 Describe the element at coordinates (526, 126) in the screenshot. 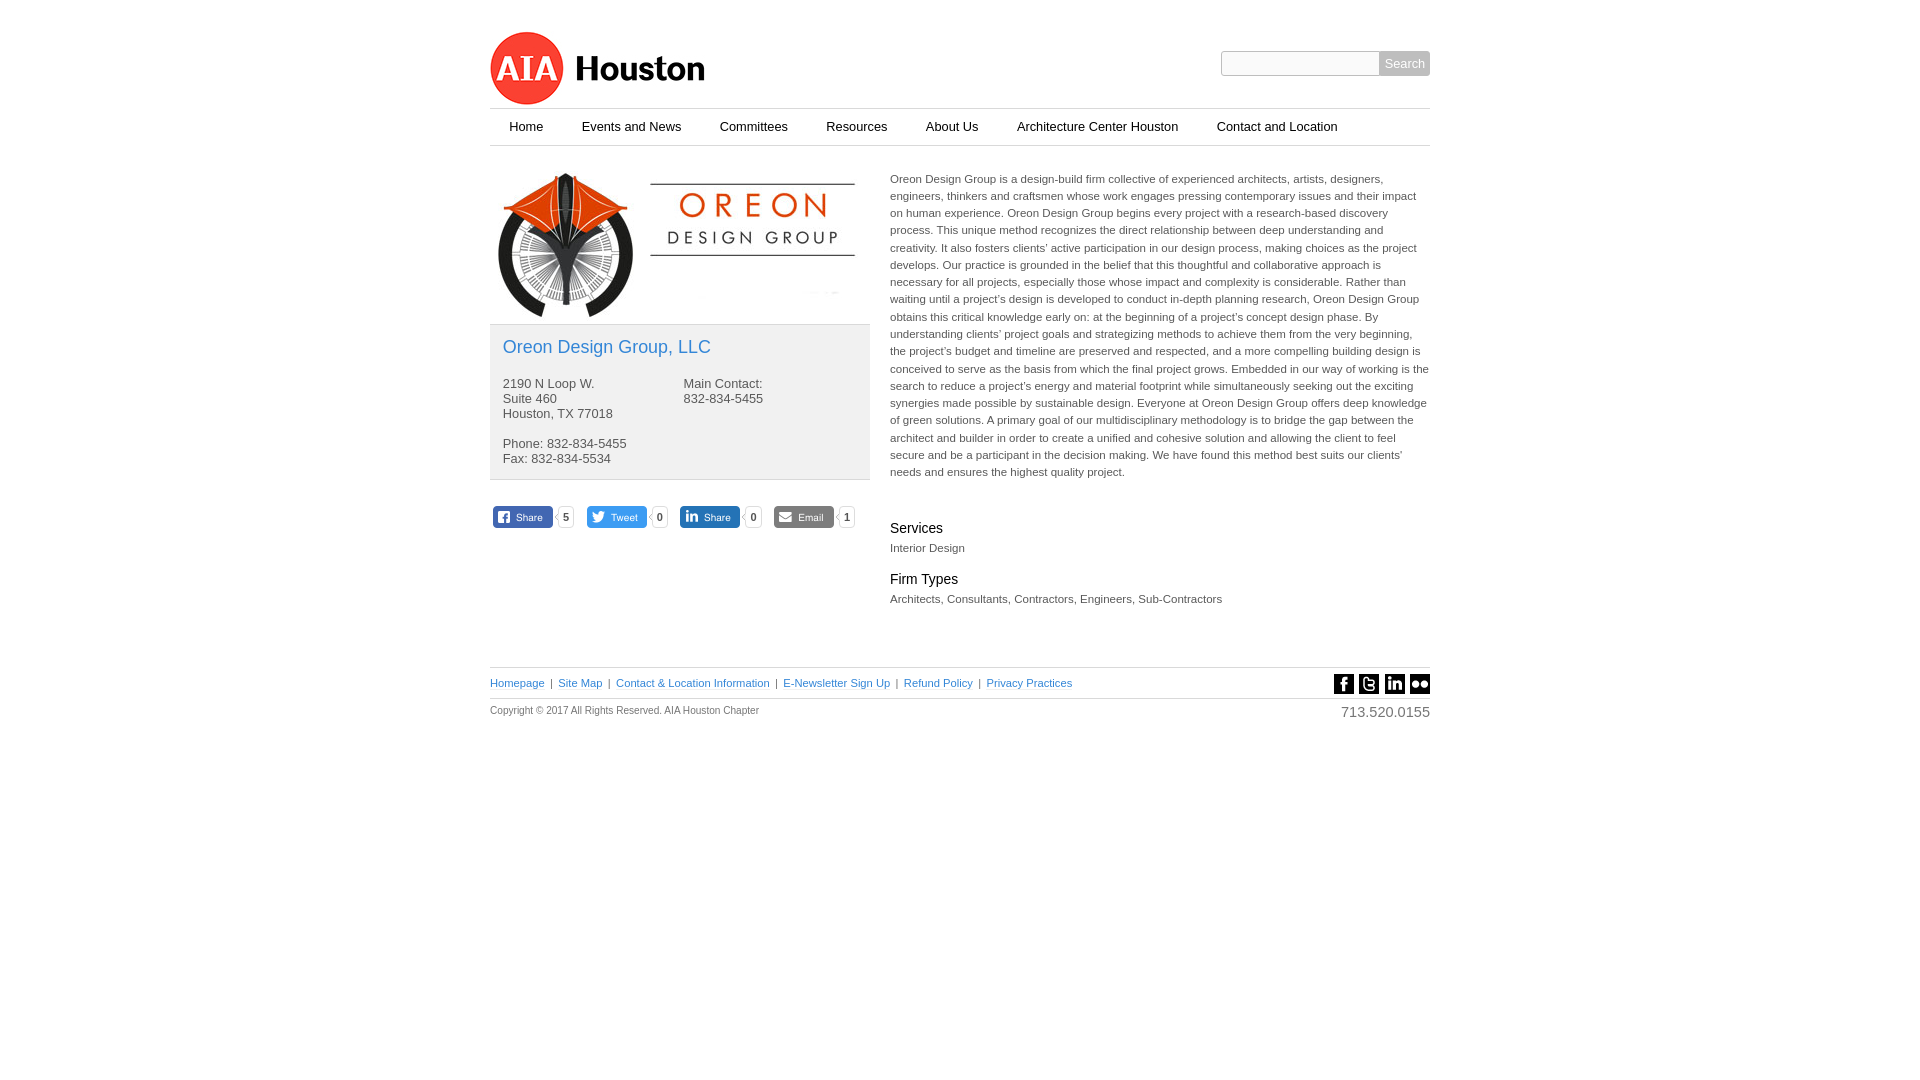

I see `Home` at that location.